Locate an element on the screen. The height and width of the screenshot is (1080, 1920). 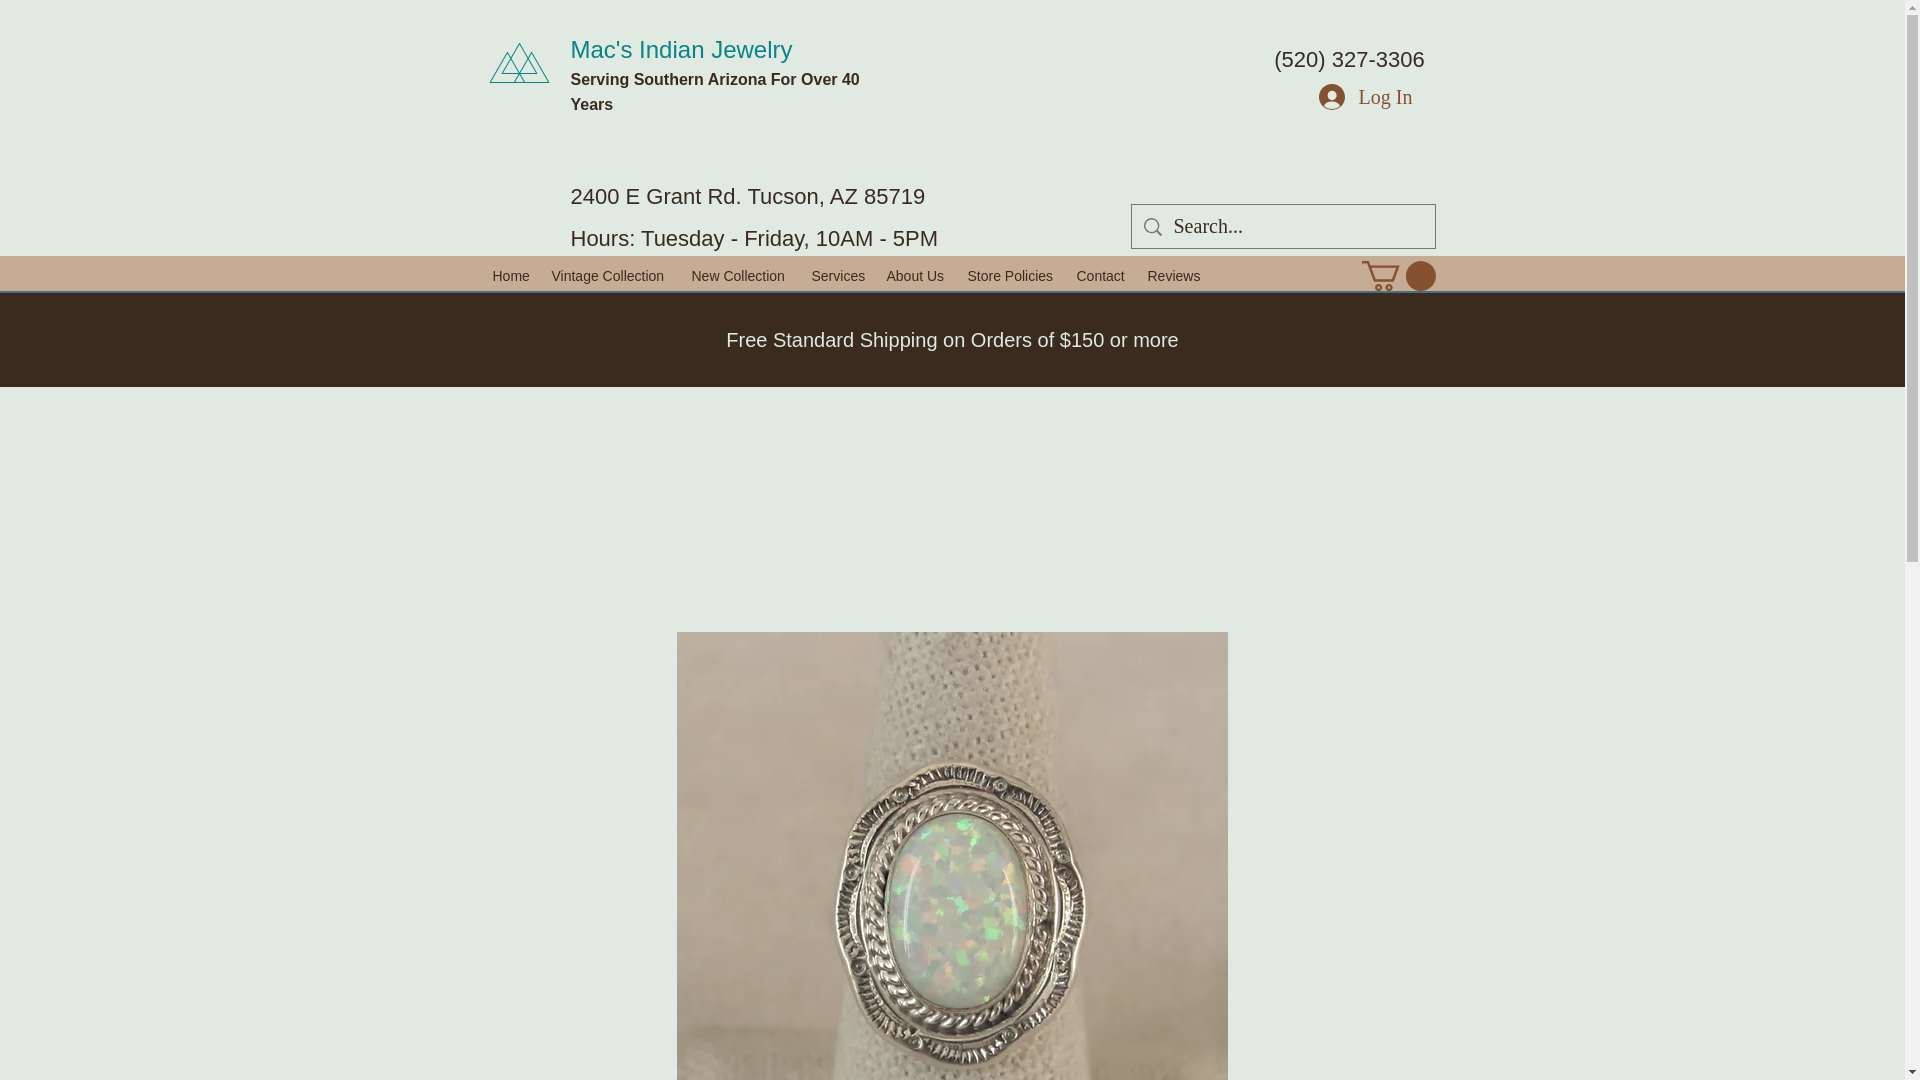
Store Policies is located at coordinates (1012, 276).